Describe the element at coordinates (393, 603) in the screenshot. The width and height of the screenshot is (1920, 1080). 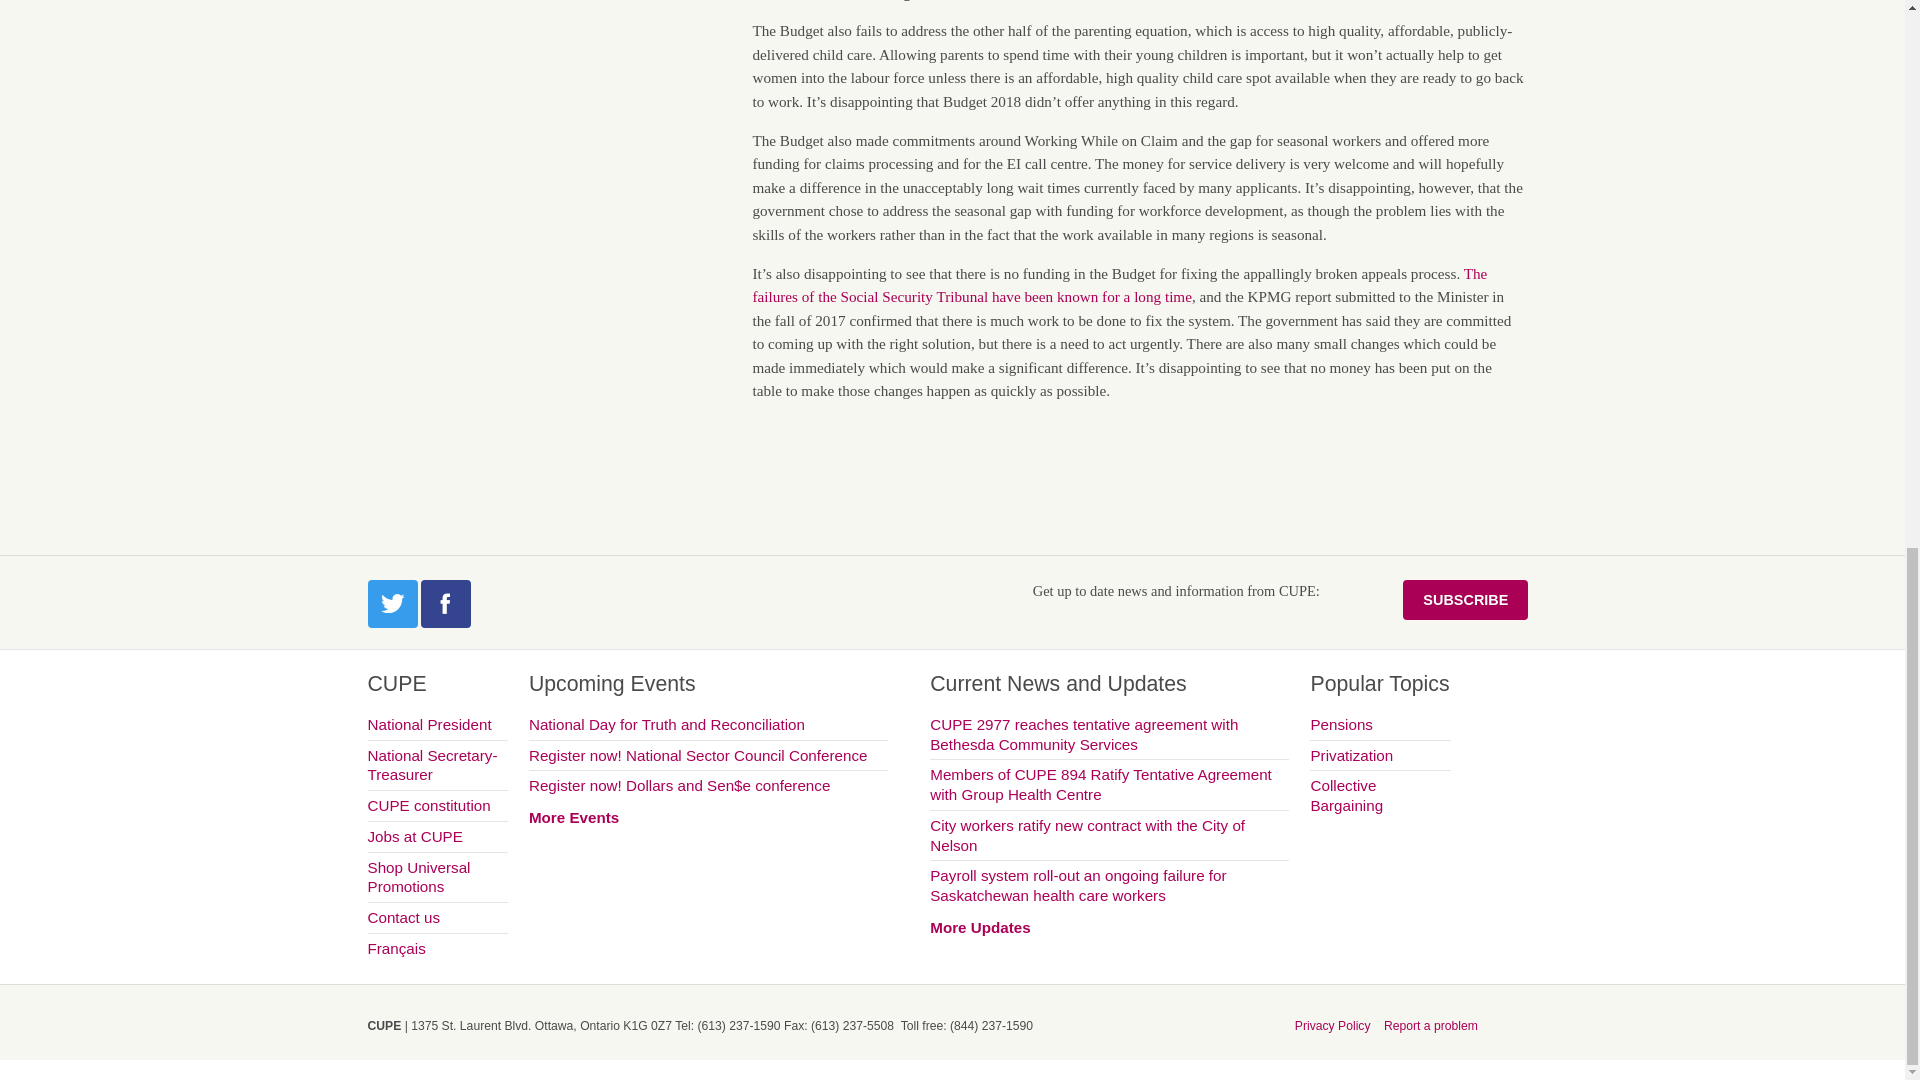
I see `Twitter` at that location.